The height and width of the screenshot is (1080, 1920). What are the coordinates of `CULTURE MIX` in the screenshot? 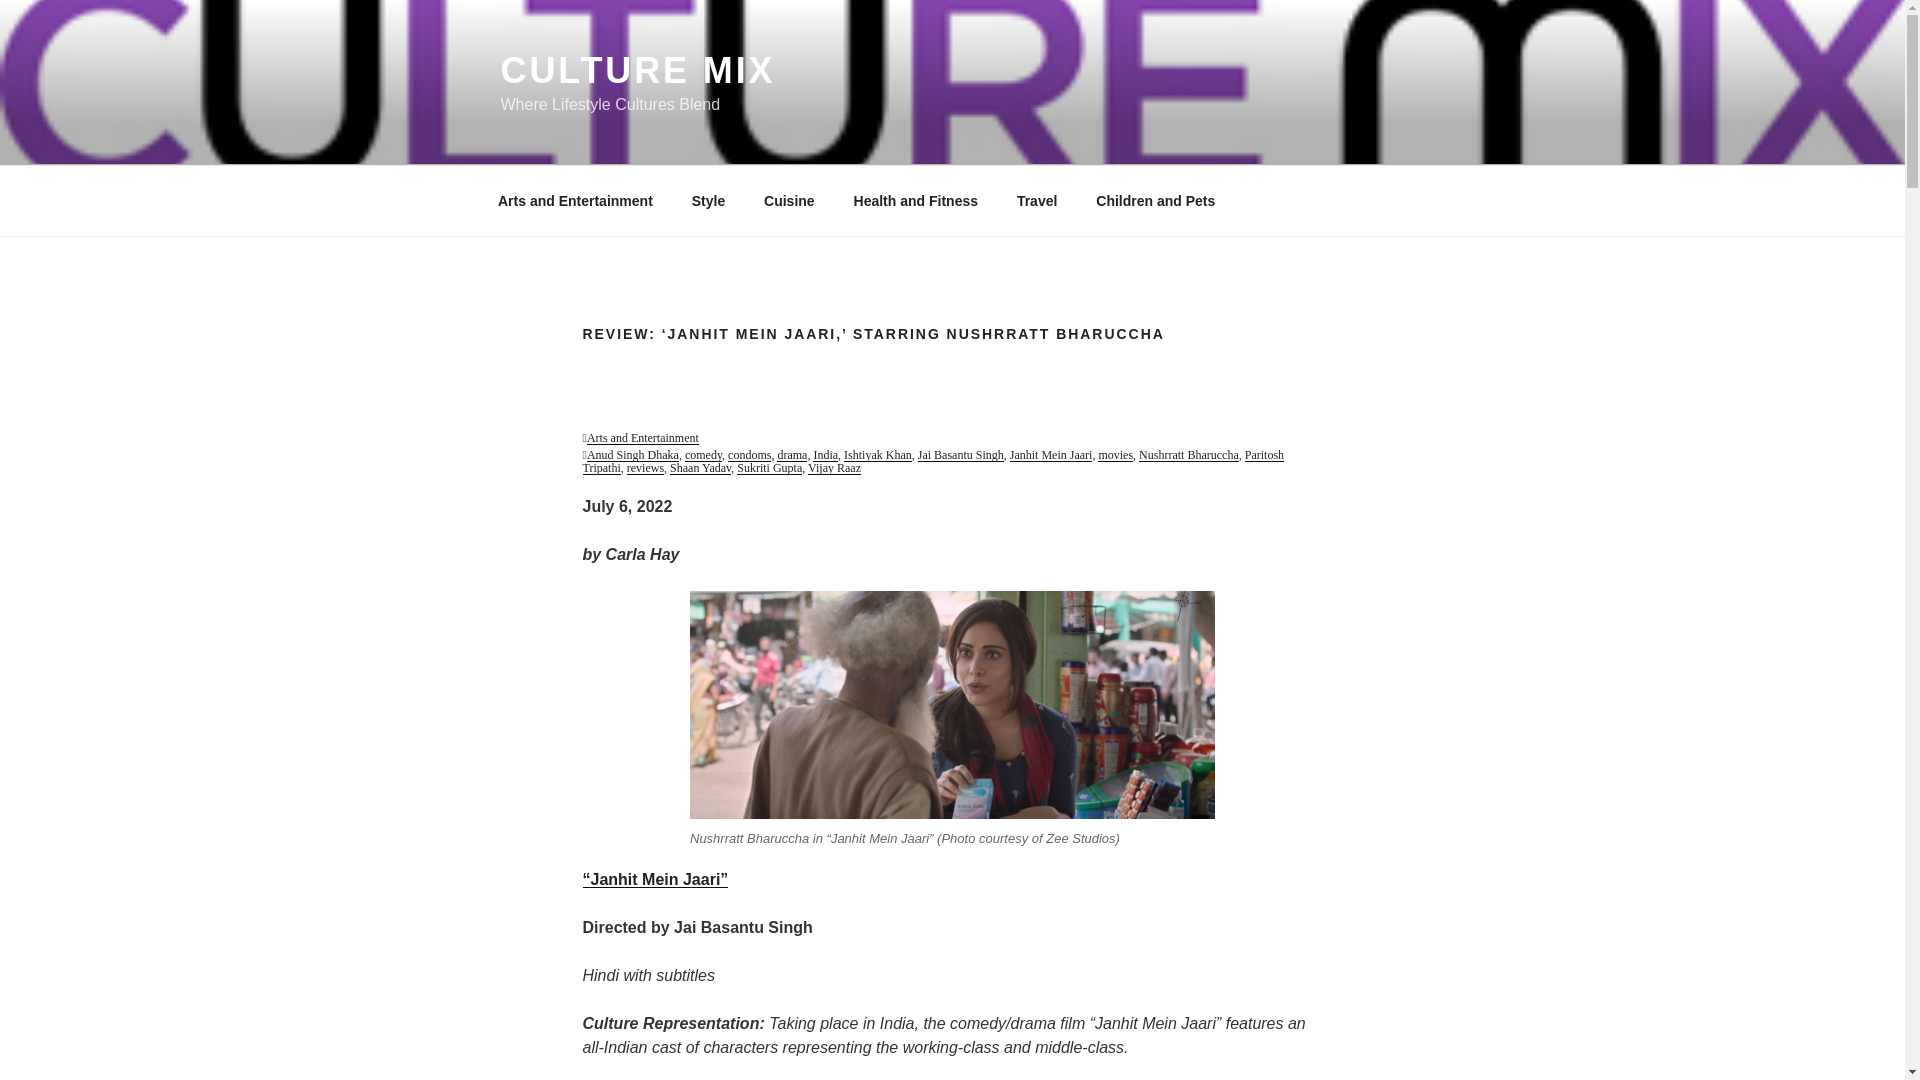 It's located at (637, 70).